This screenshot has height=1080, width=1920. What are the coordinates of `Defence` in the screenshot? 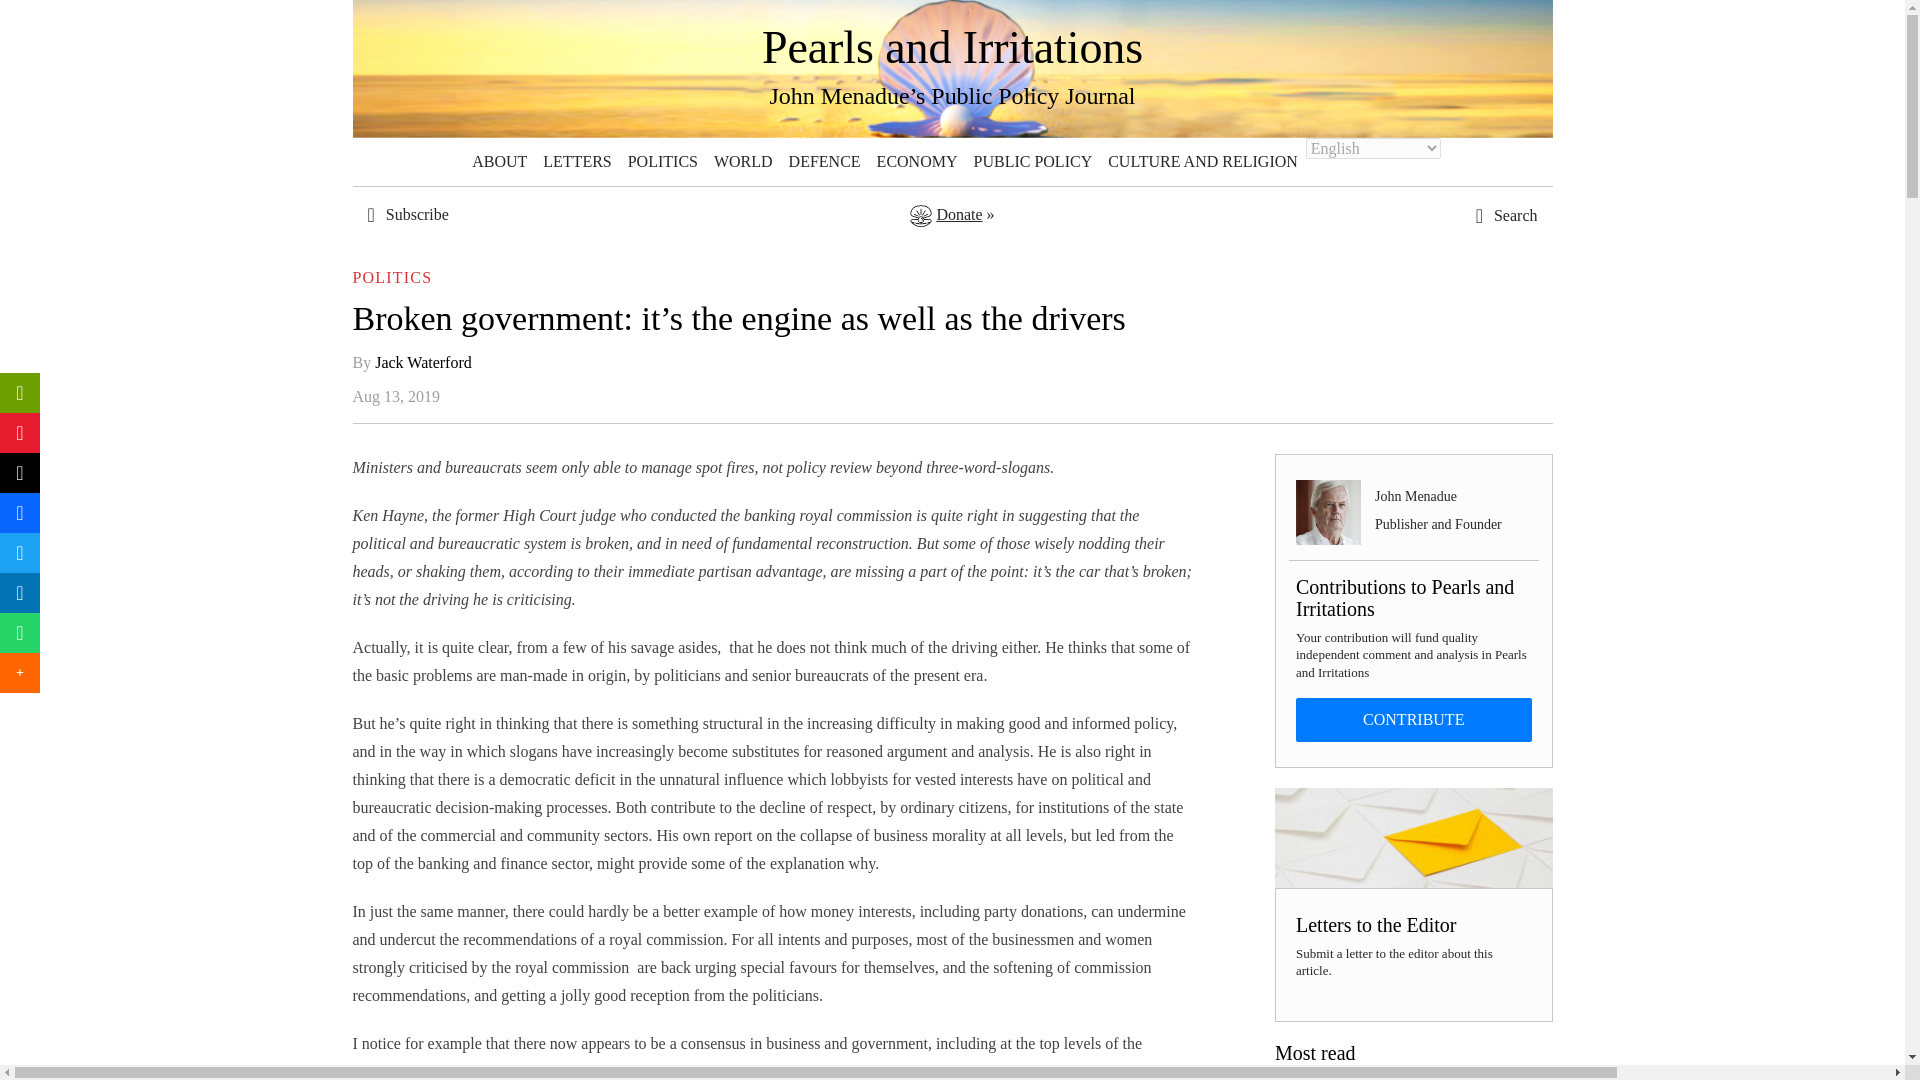 It's located at (825, 162).